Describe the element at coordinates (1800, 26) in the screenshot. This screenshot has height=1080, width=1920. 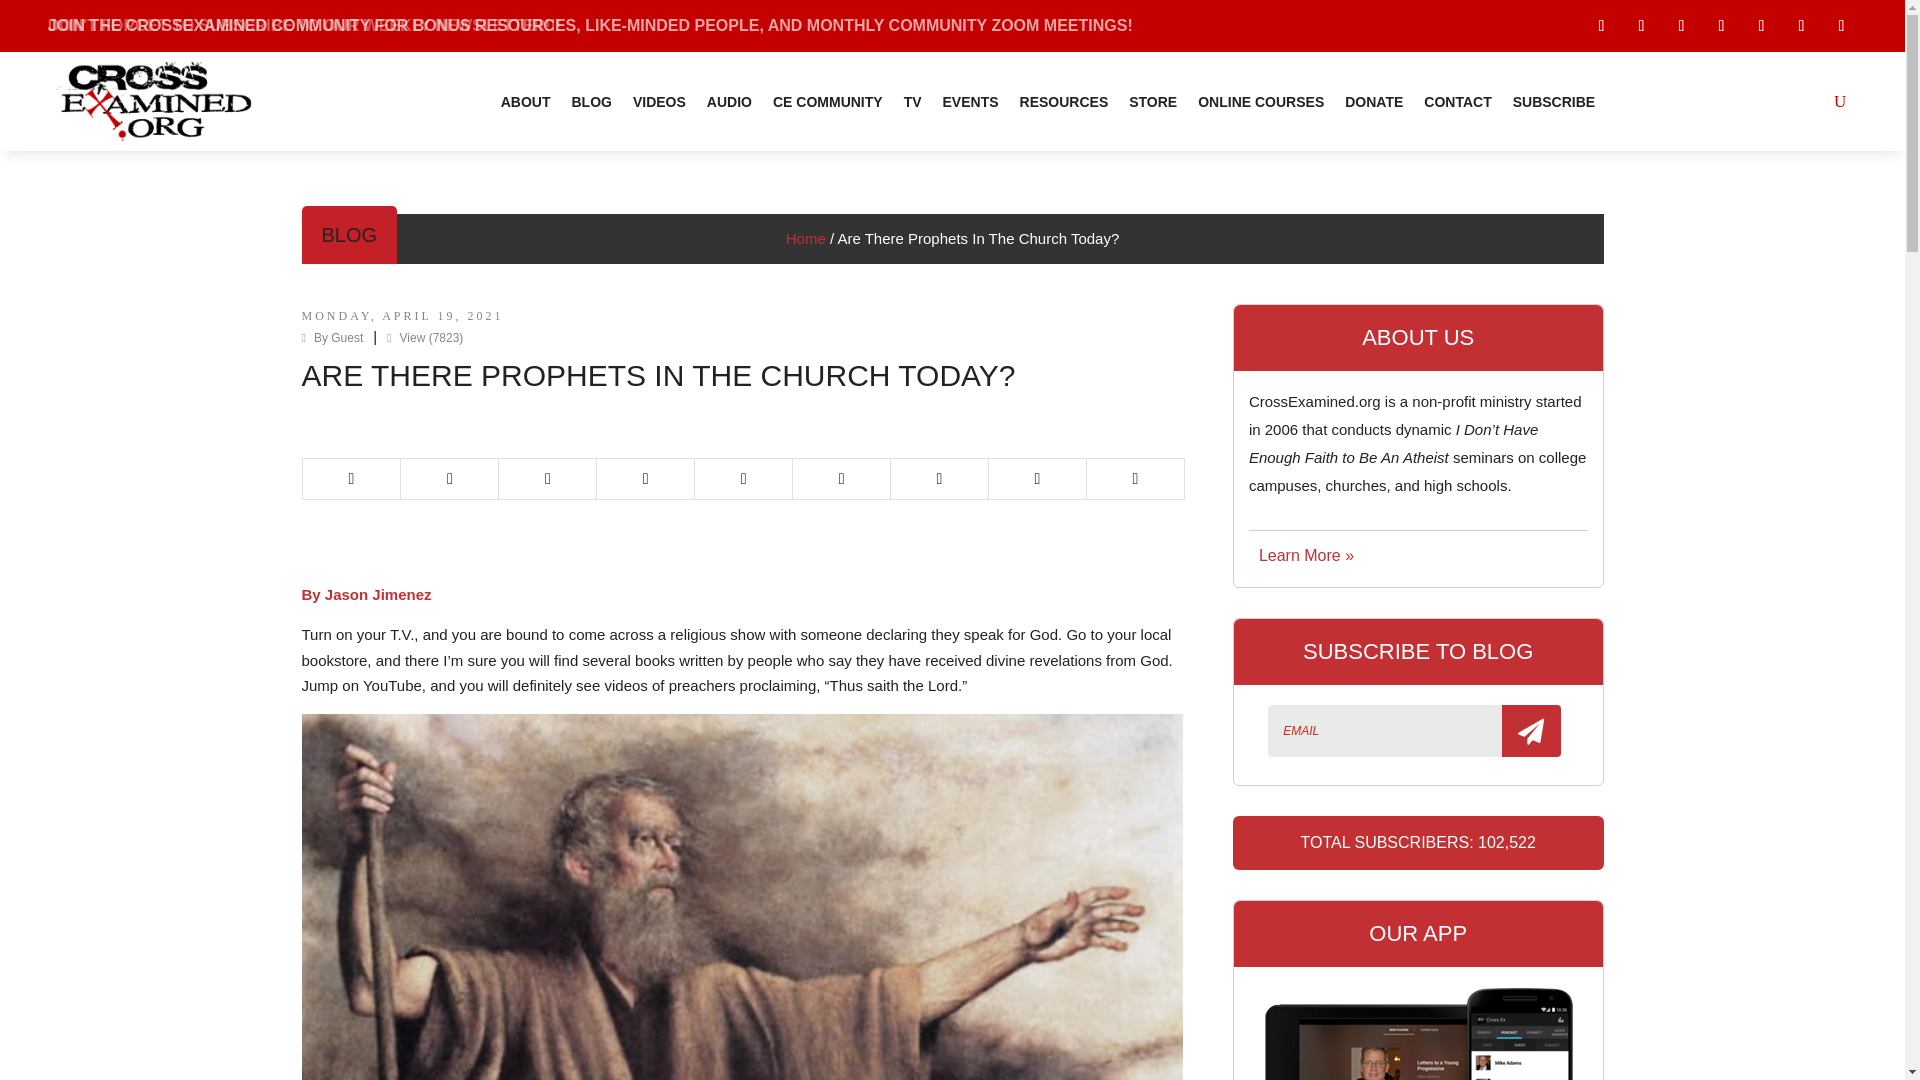
I see `Follow on RSS` at that location.